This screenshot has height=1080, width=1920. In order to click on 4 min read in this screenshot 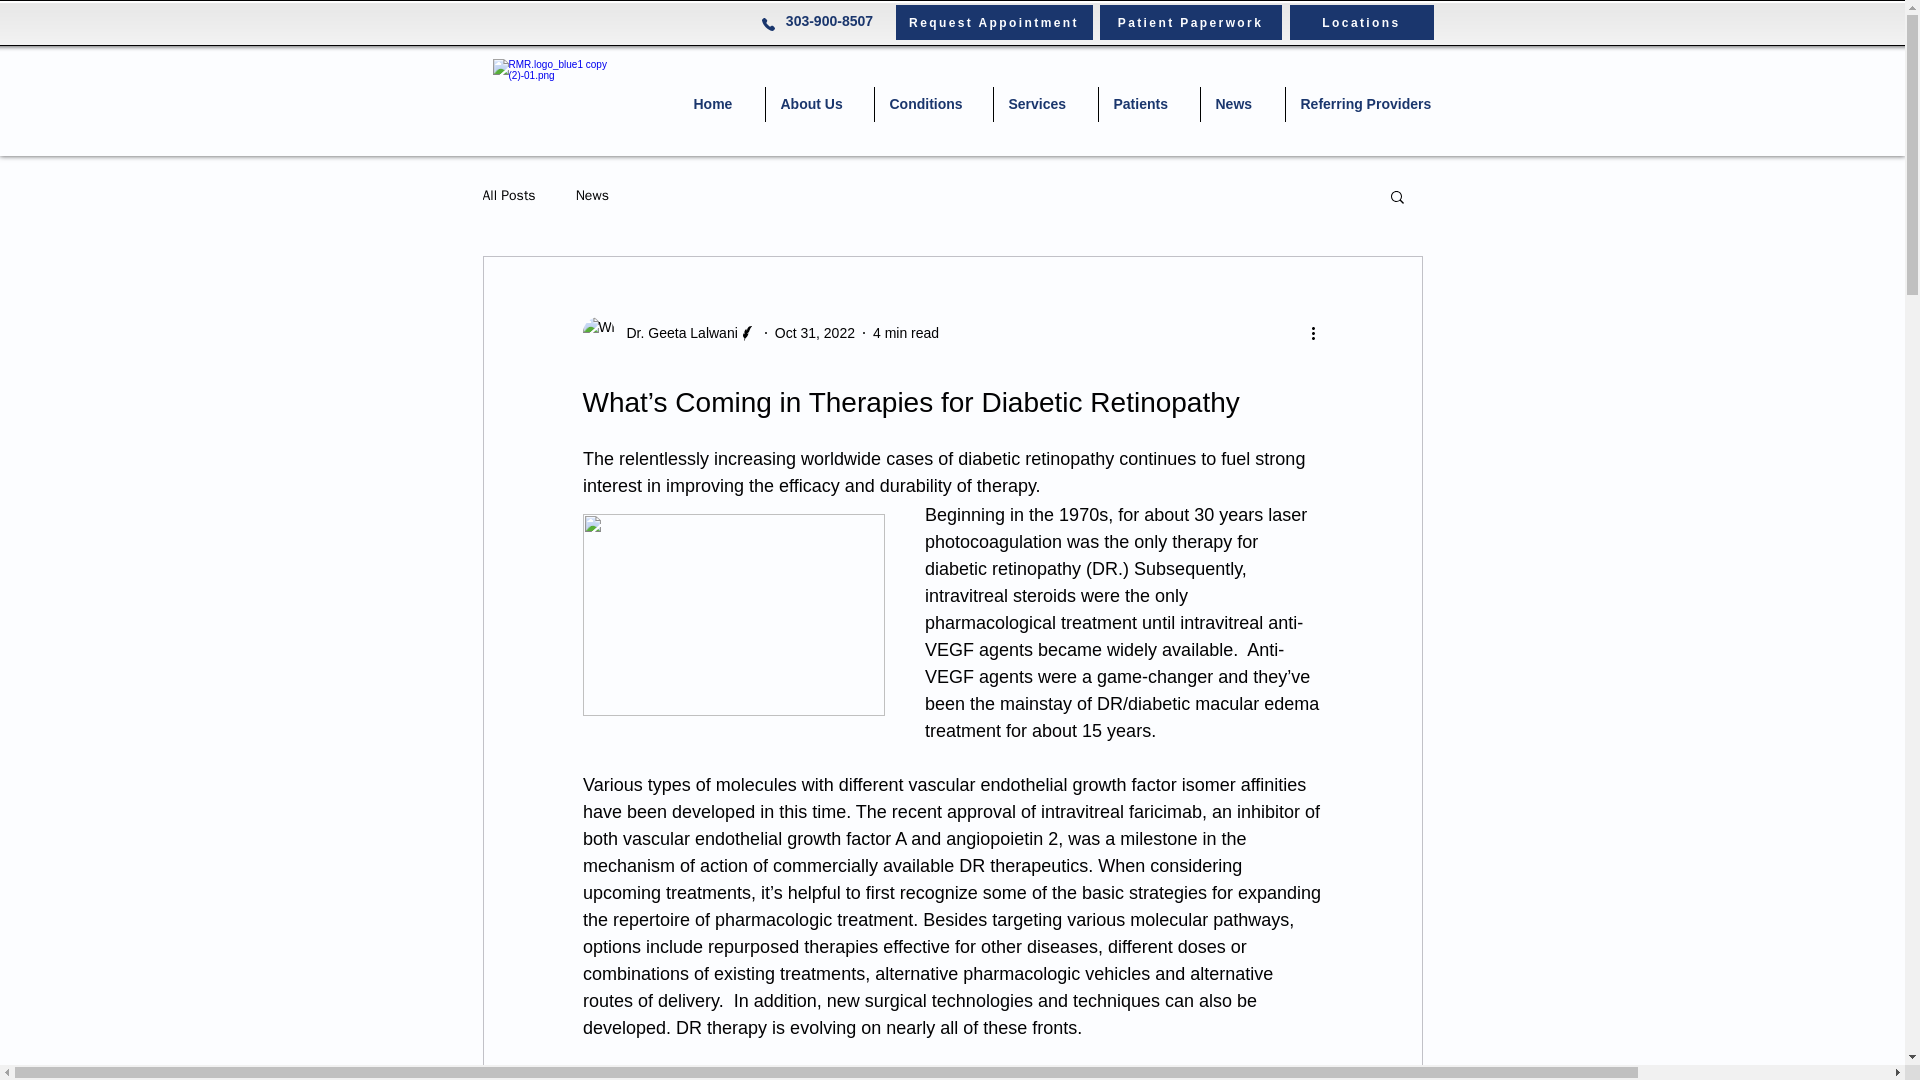, I will do `click(906, 332)`.